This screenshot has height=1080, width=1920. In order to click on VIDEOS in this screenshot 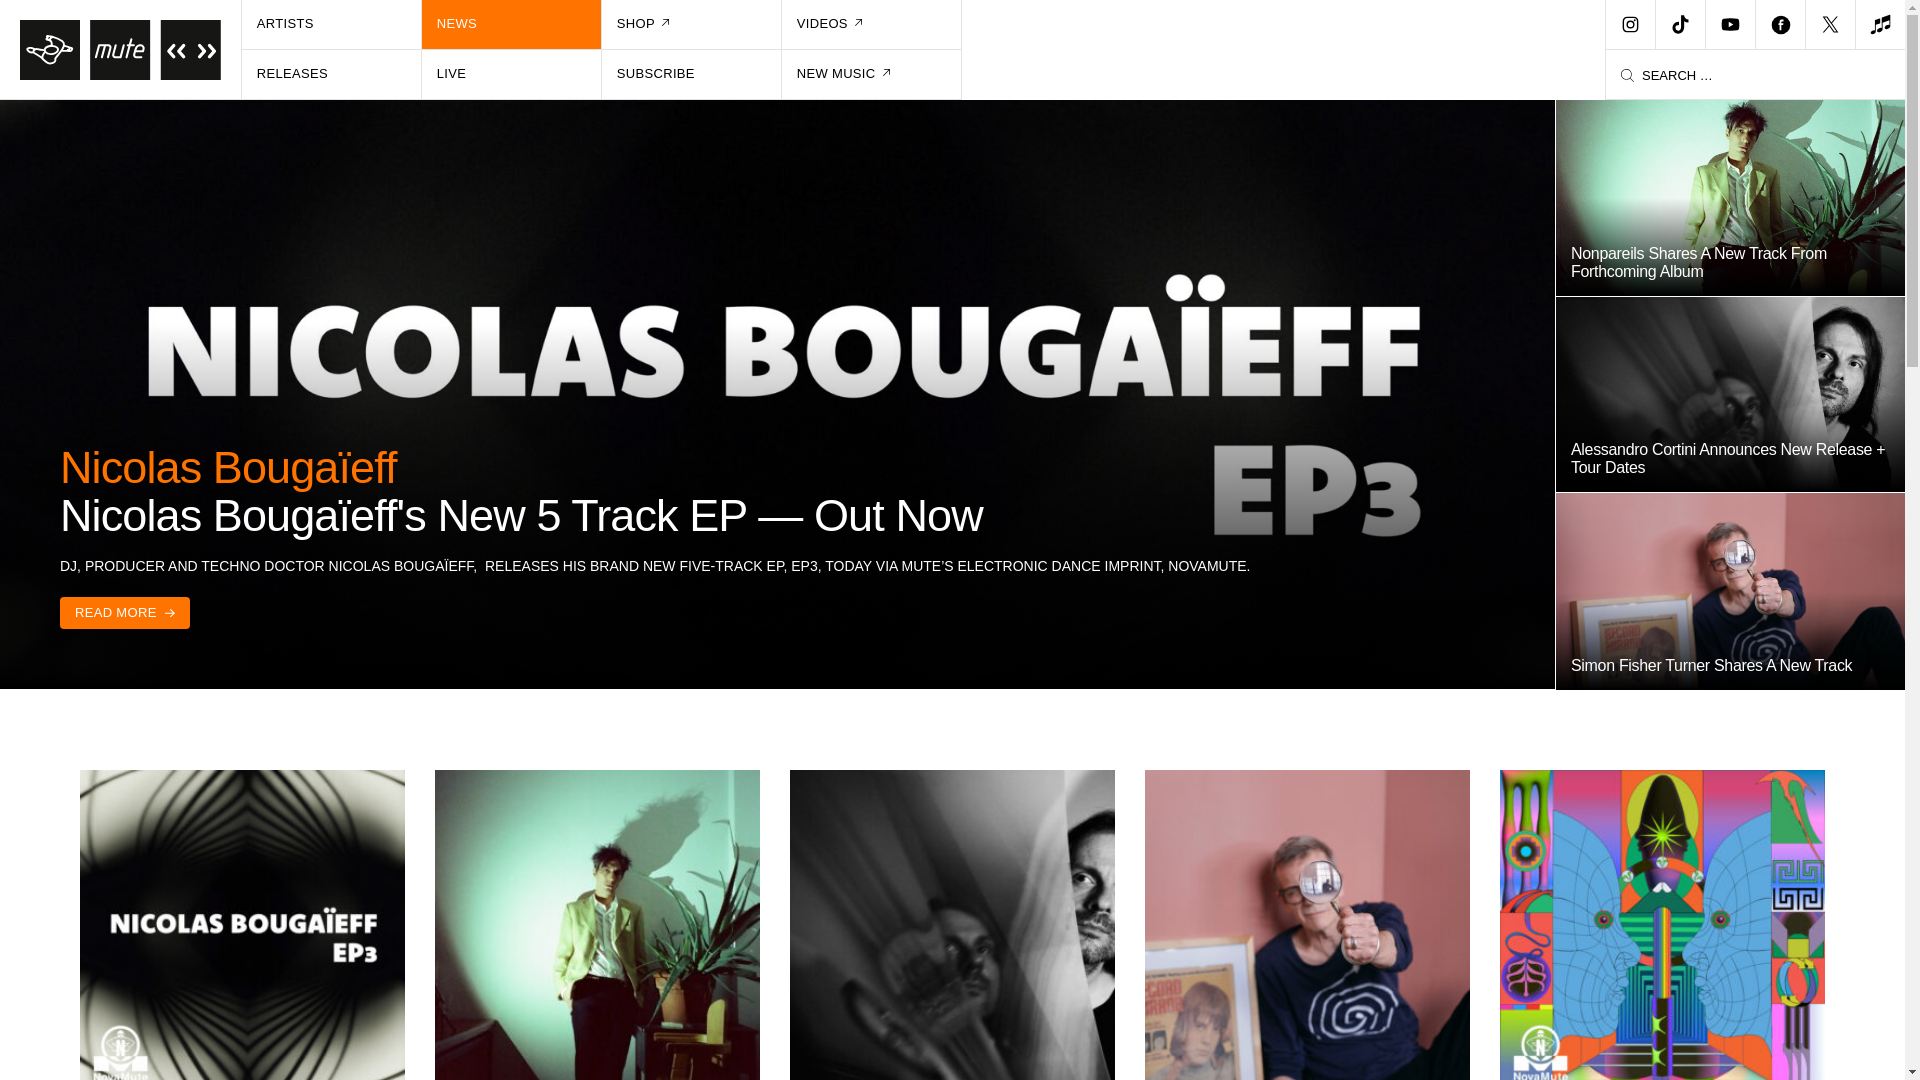, I will do `click(871, 24)`.